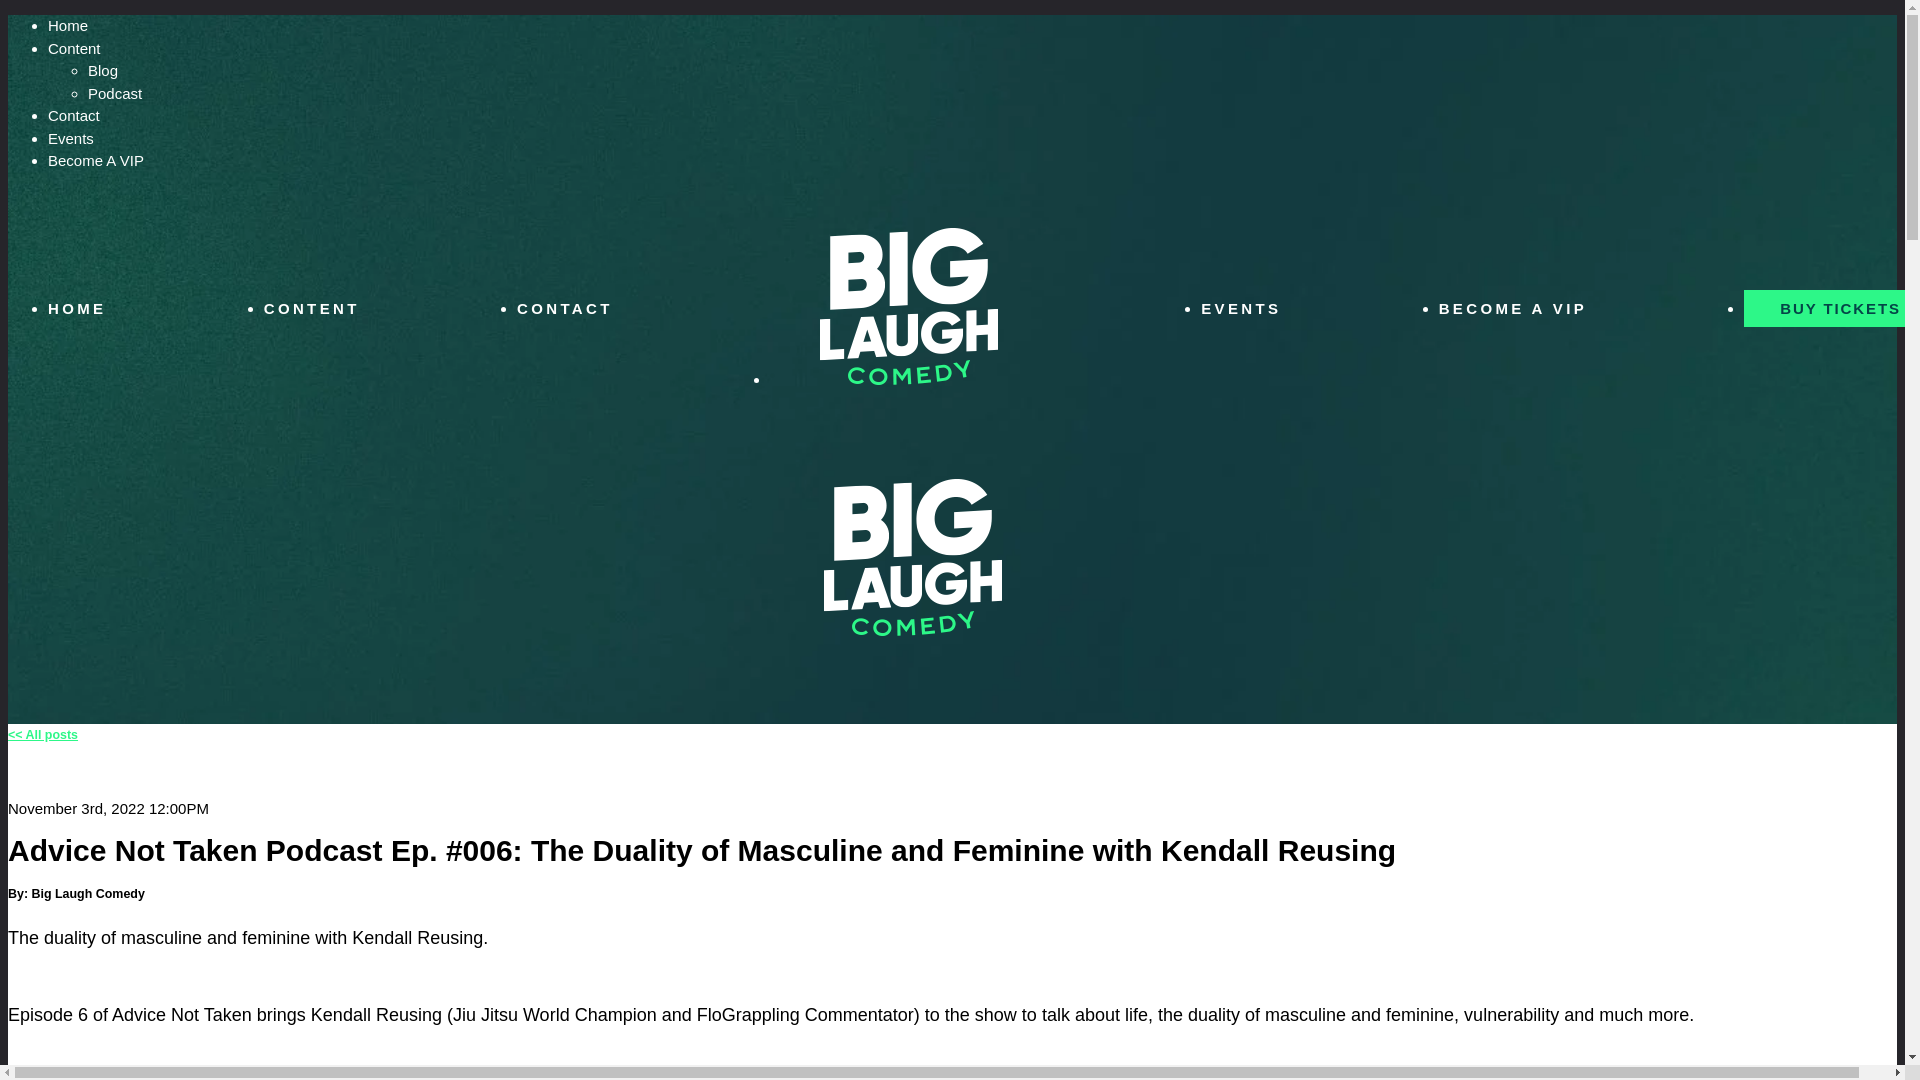 The height and width of the screenshot is (1080, 1920). What do you see at coordinates (89, 307) in the screenshot?
I see `HOME` at bounding box center [89, 307].